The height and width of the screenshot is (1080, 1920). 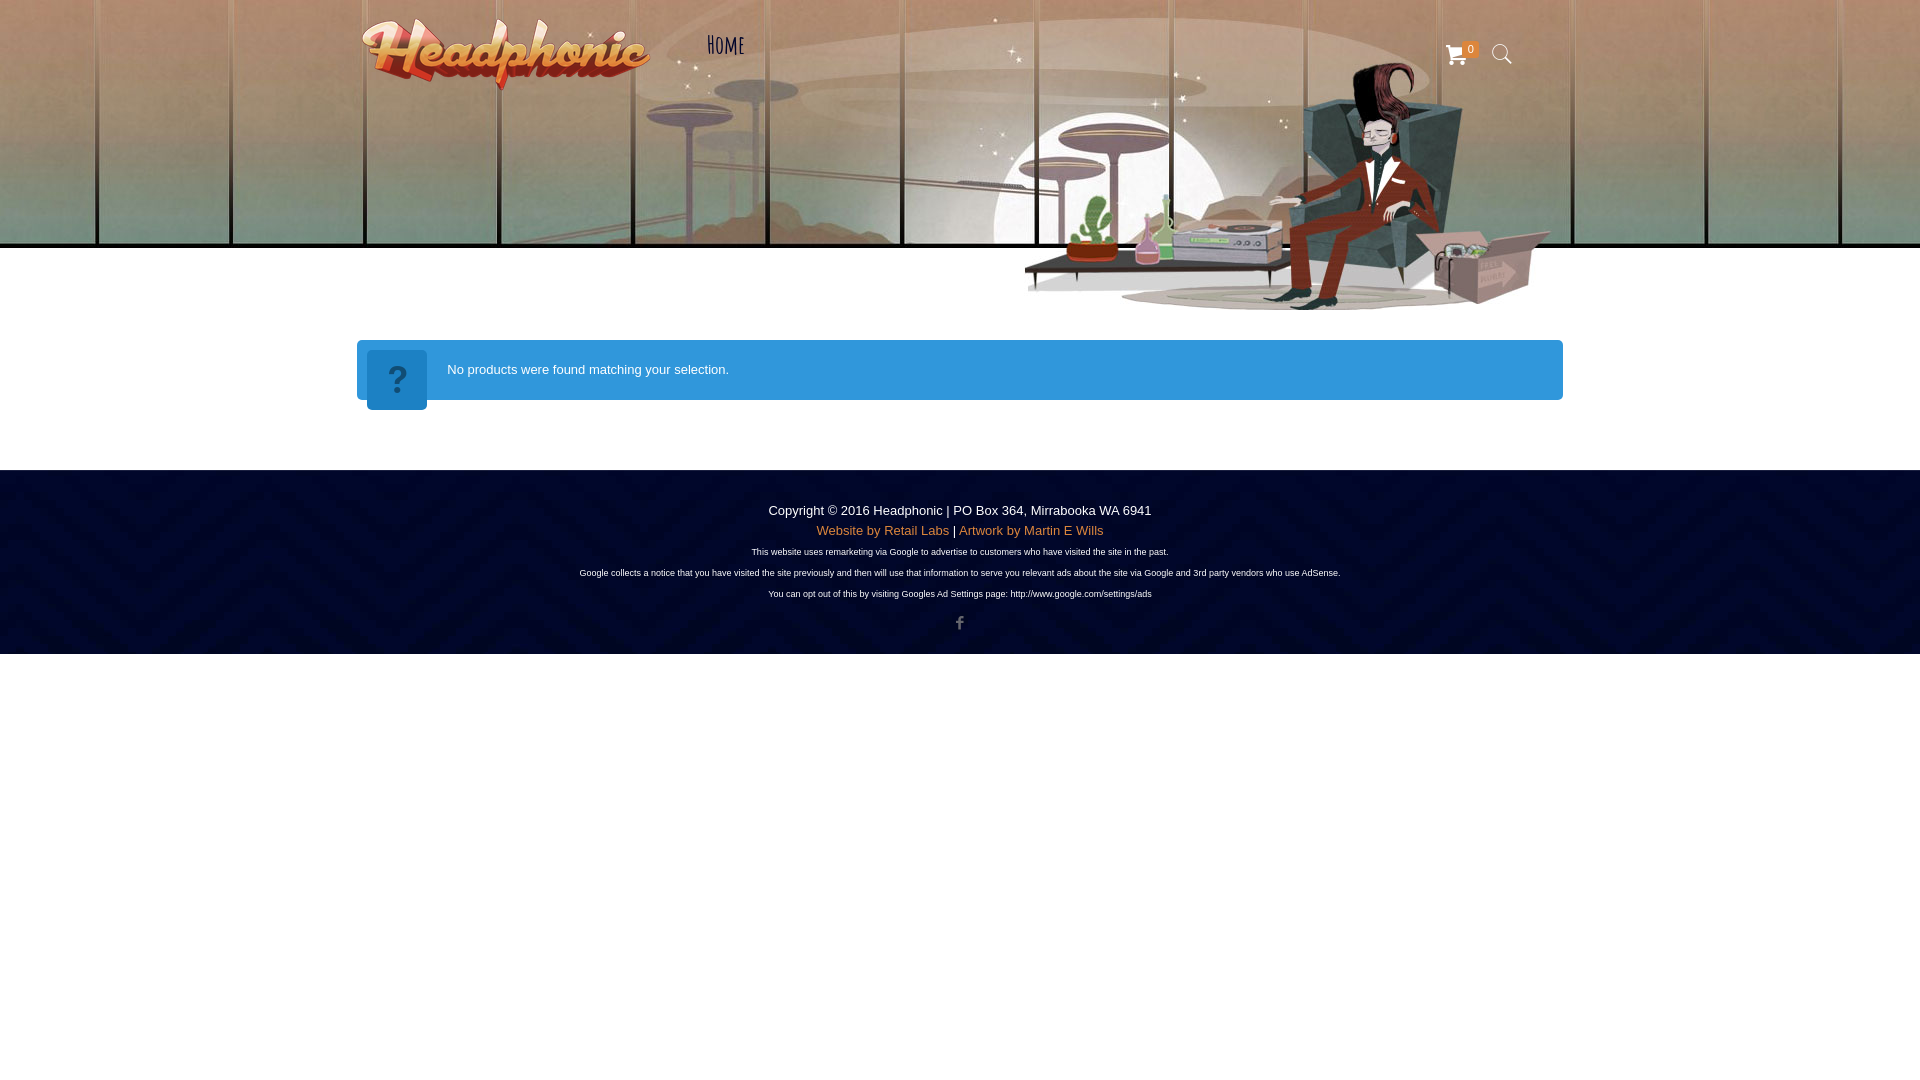 What do you see at coordinates (1031, 530) in the screenshot?
I see `Artwork by Martin E Wills` at bounding box center [1031, 530].